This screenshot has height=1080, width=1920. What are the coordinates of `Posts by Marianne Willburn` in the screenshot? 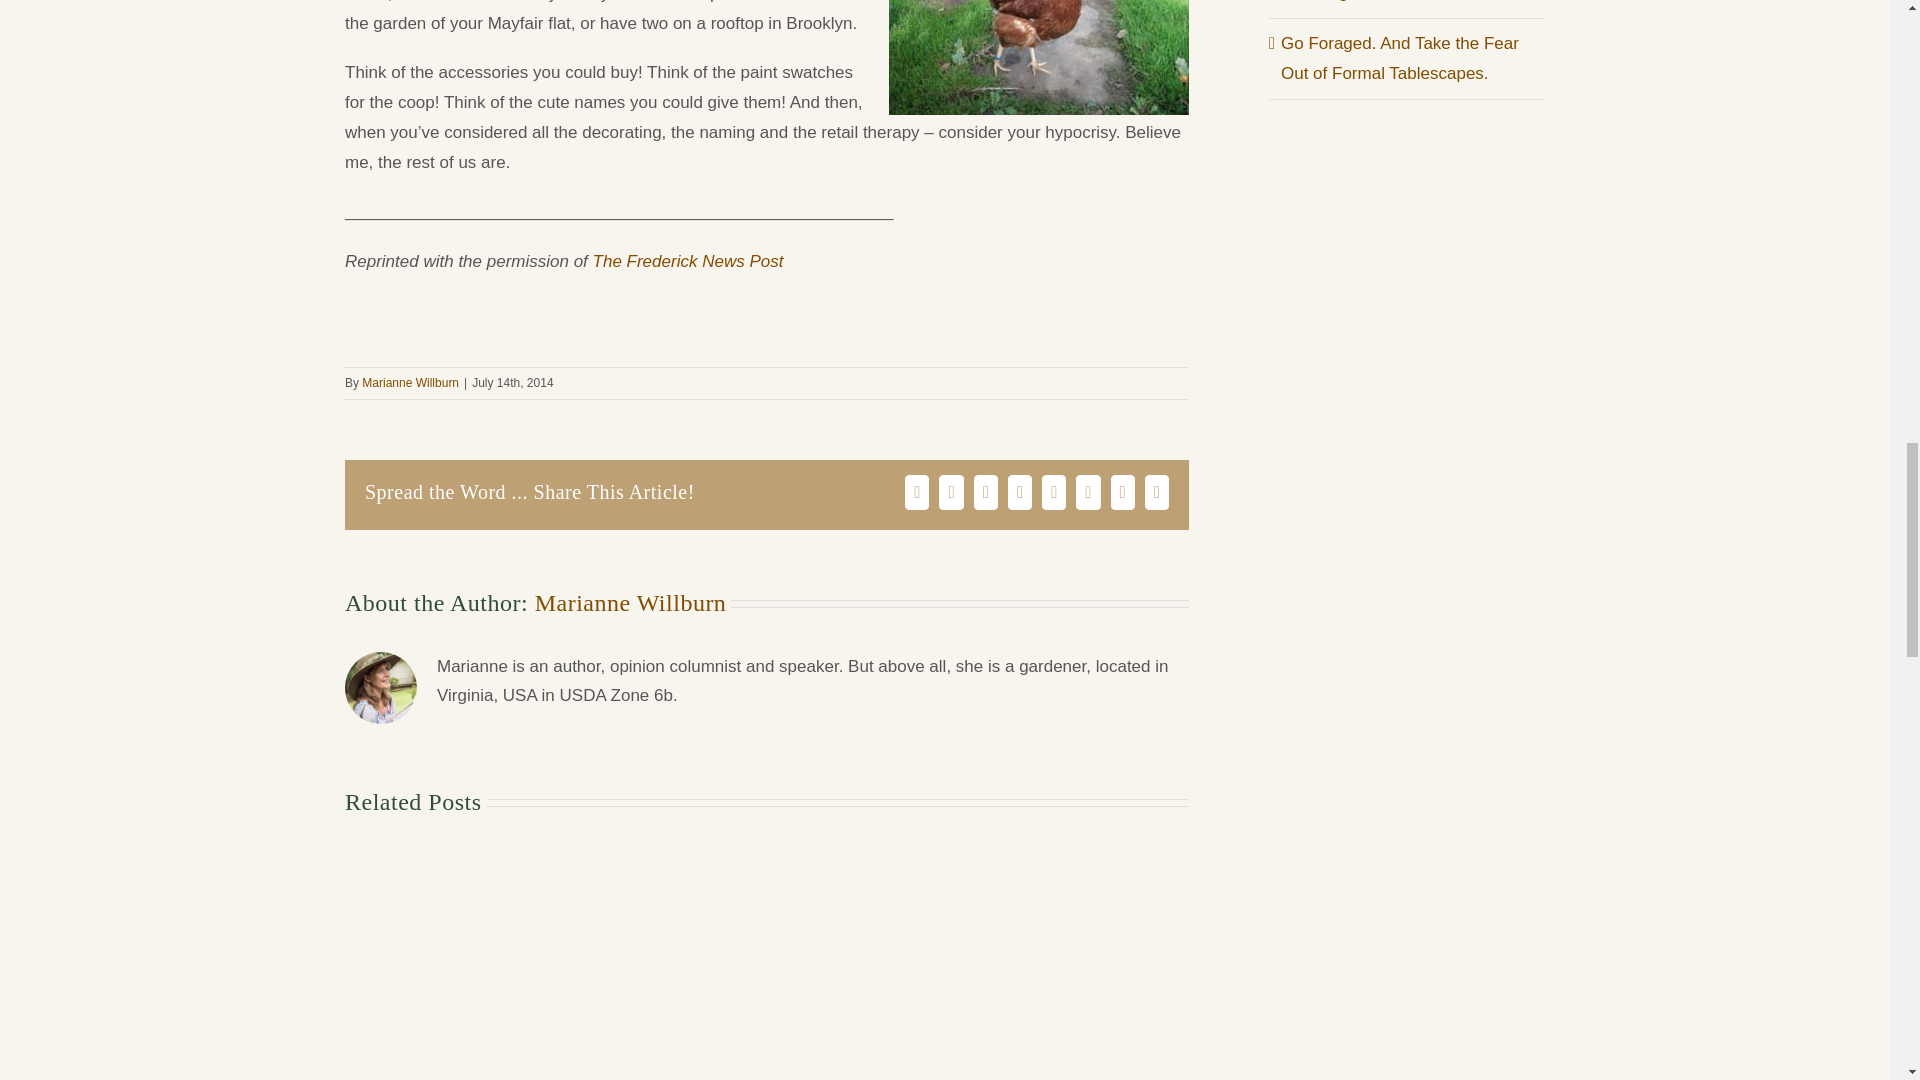 It's located at (410, 382).